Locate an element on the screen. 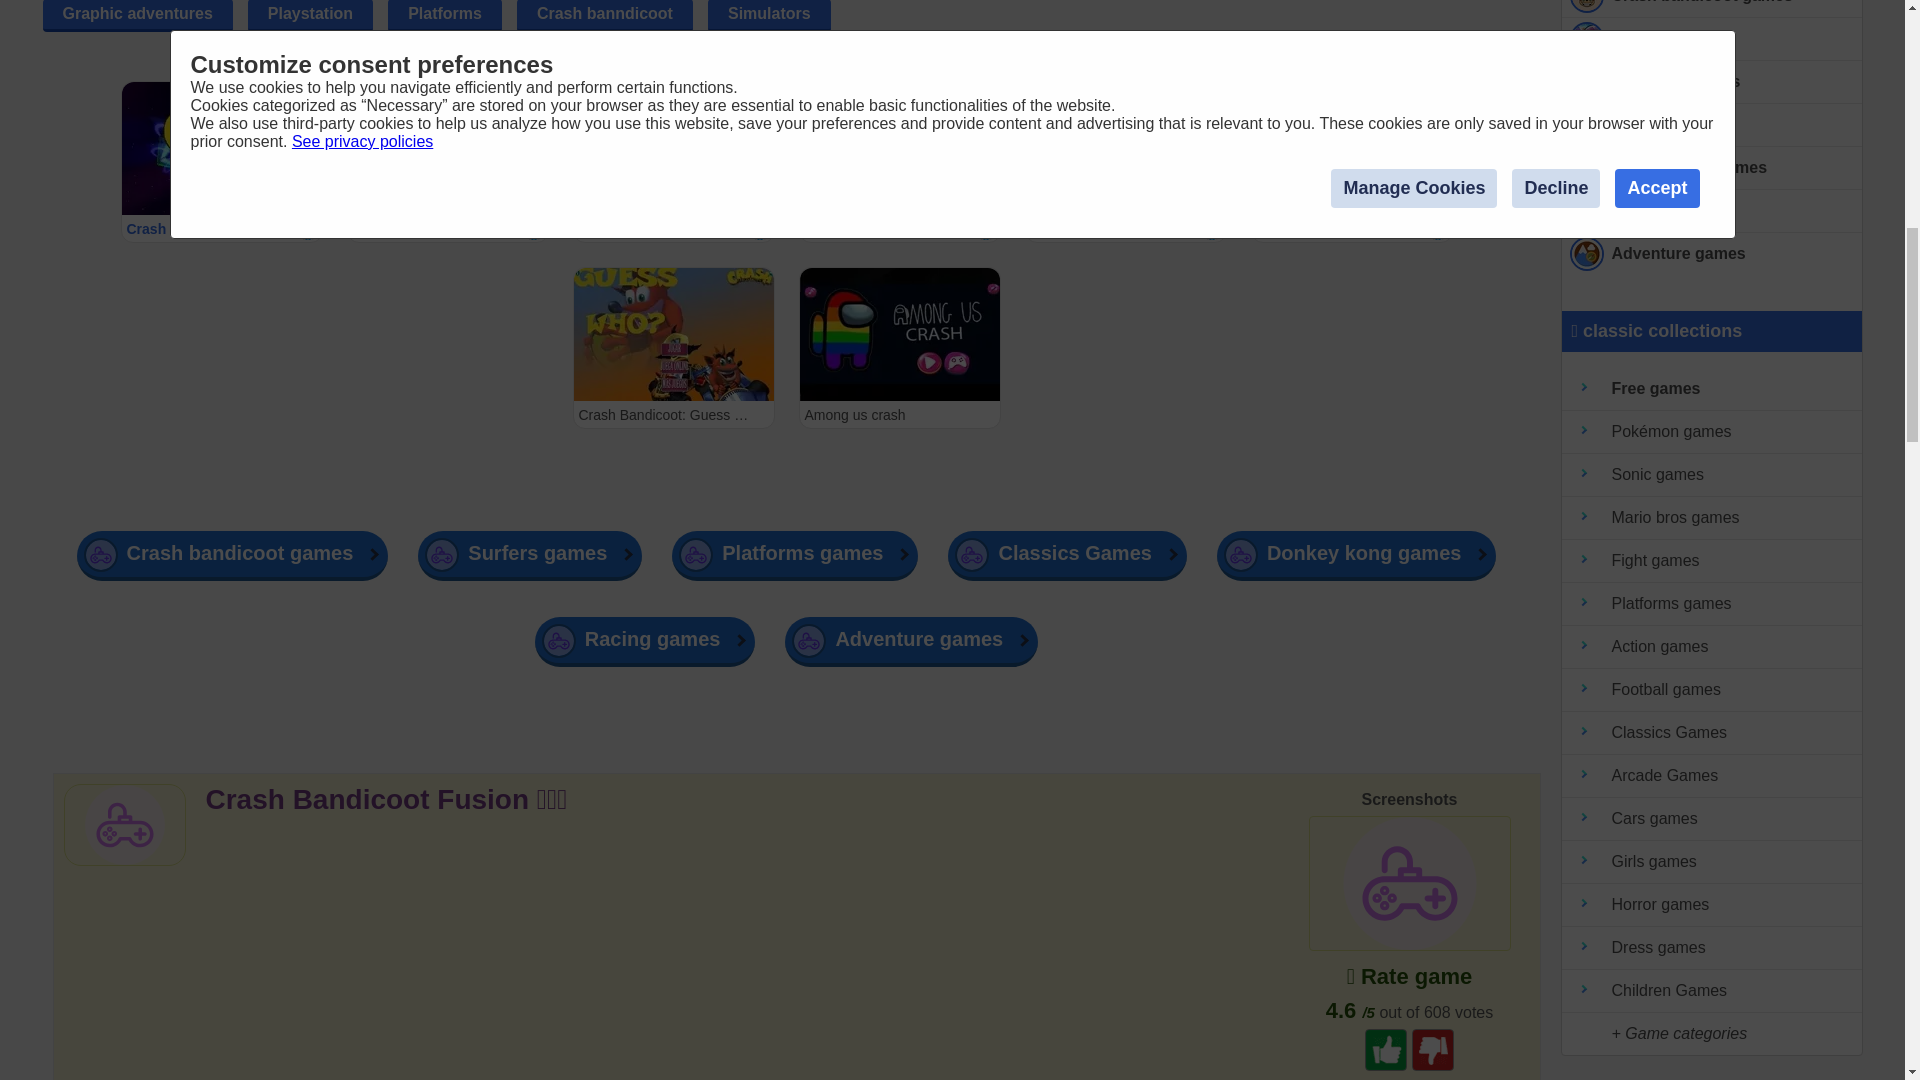 The height and width of the screenshot is (1080, 1920). Action games is located at coordinates (1712, 647).